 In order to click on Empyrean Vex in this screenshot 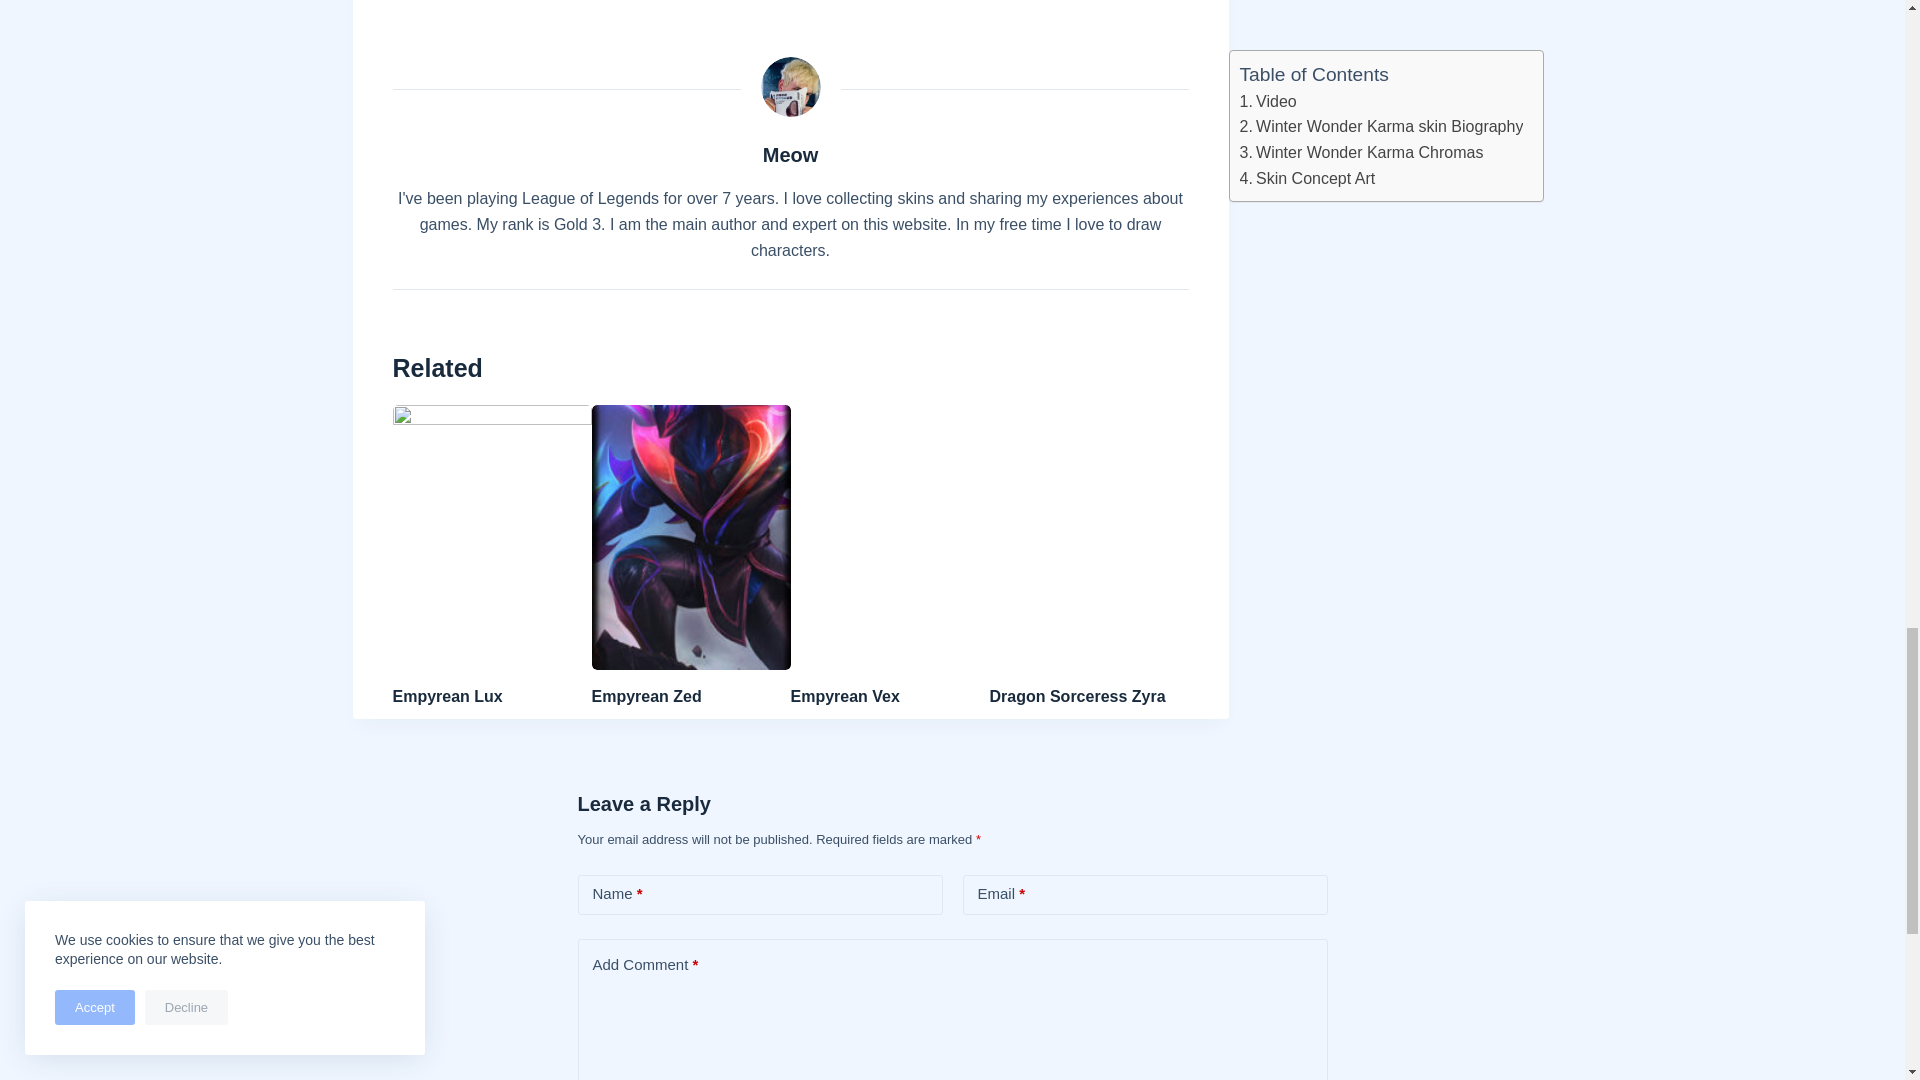, I will do `click(844, 696)`.